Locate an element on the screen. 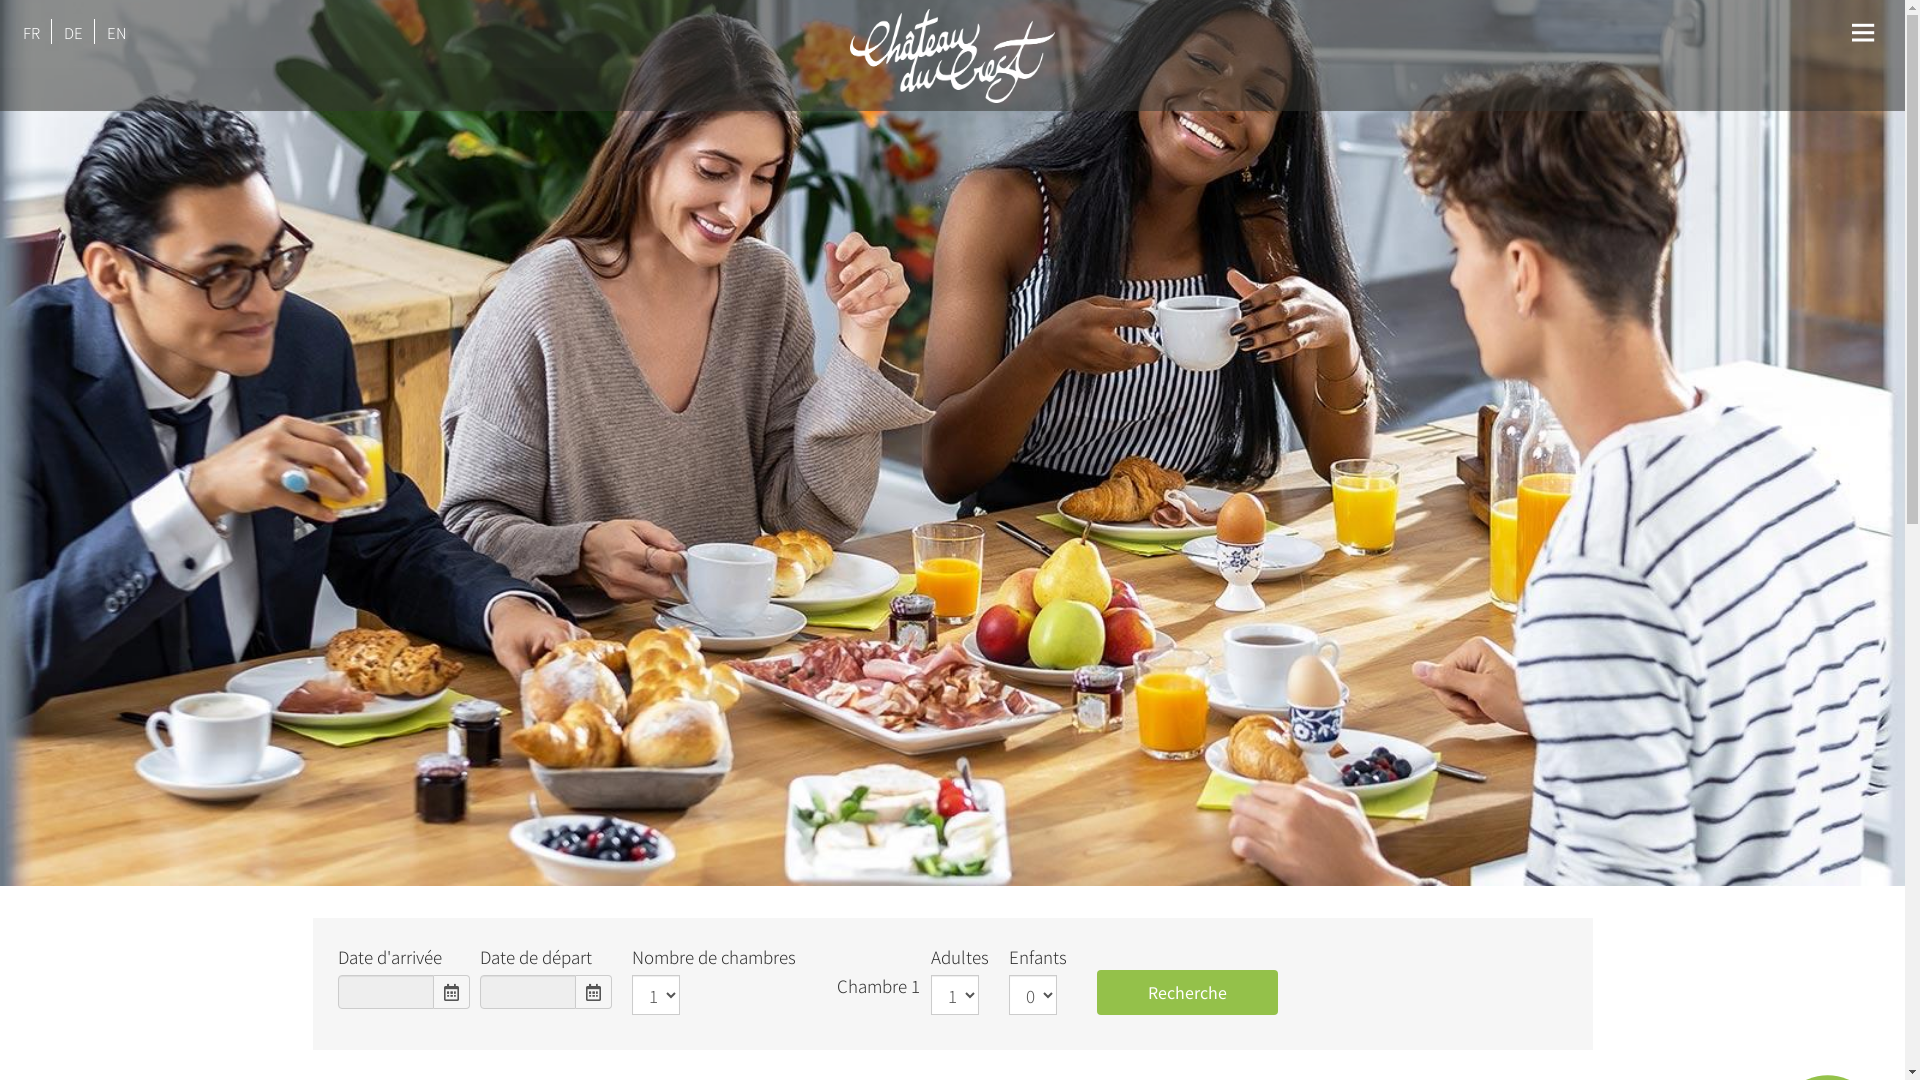 Image resolution: width=1920 pixels, height=1080 pixels. FR is located at coordinates (33, 32).